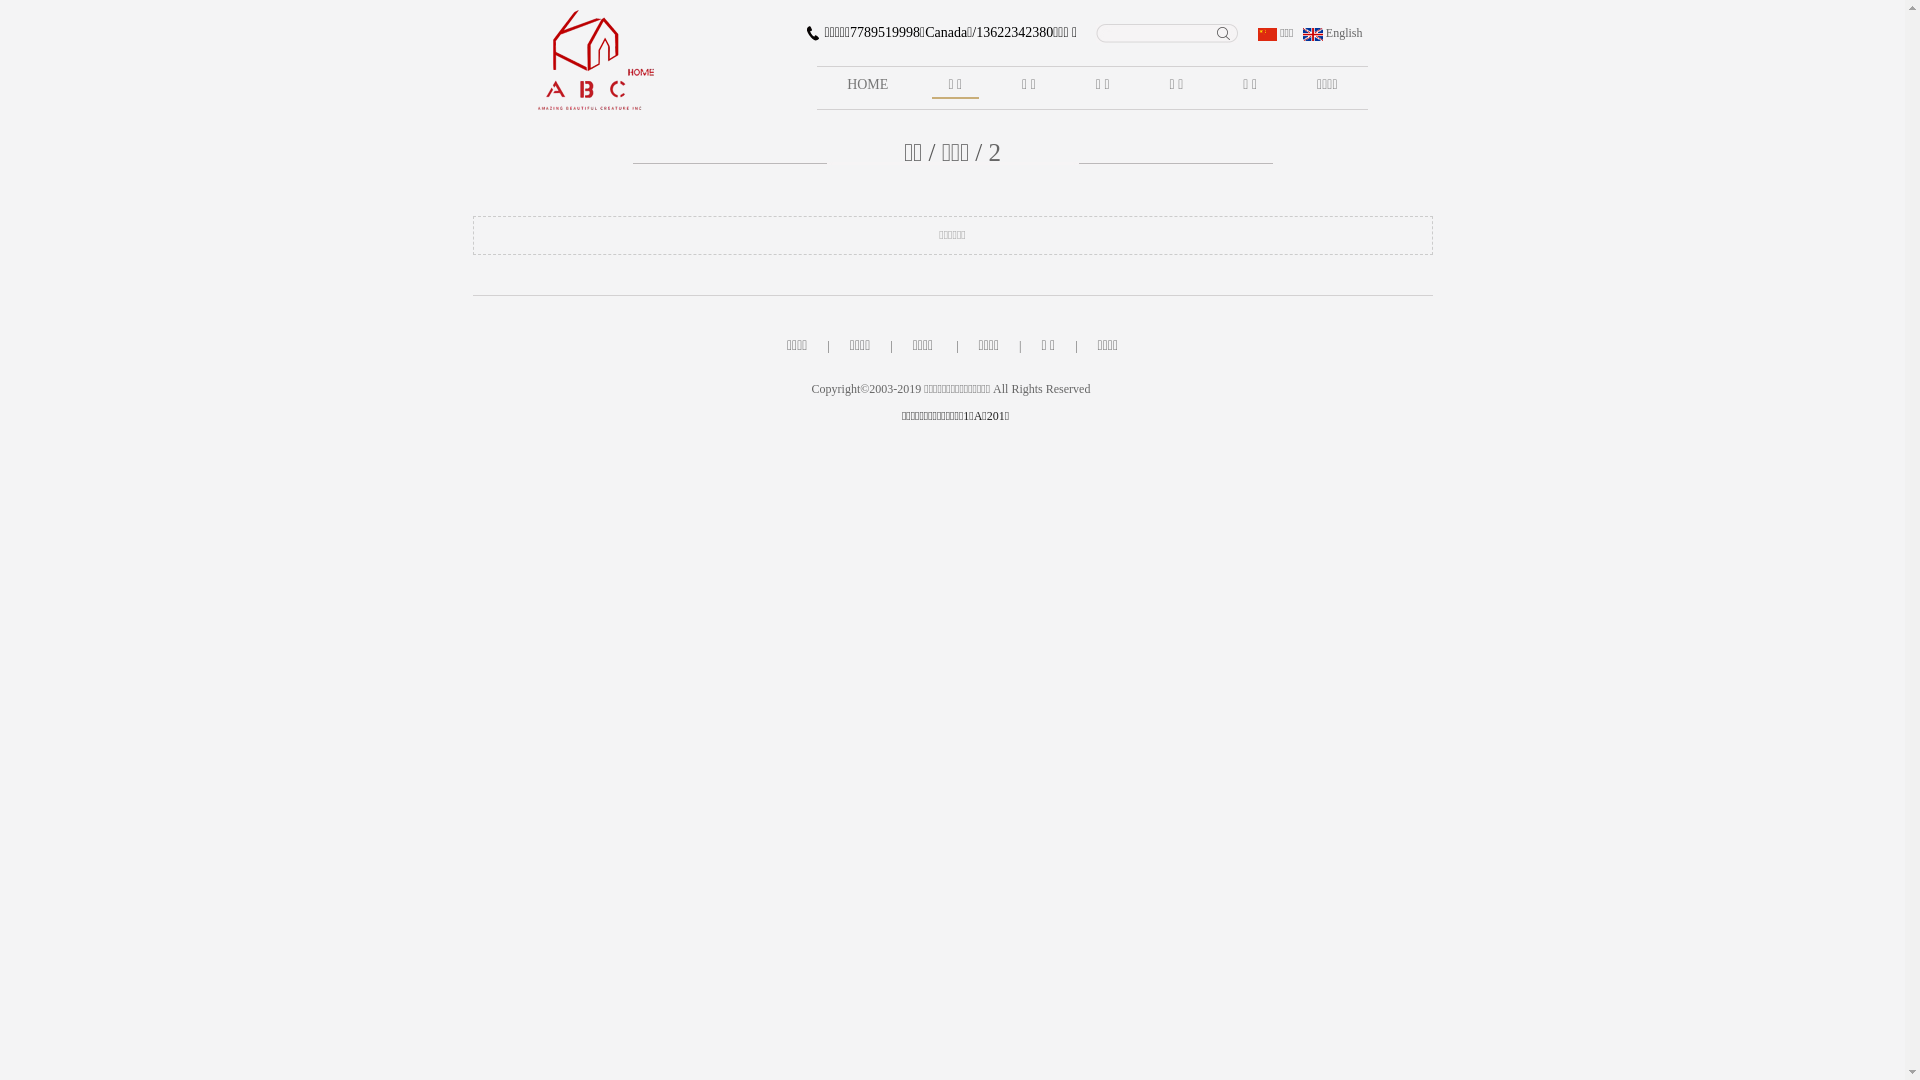 This screenshot has width=1920, height=1080. Describe the element at coordinates (868, 88) in the screenshot. I see `HOME` at that location.